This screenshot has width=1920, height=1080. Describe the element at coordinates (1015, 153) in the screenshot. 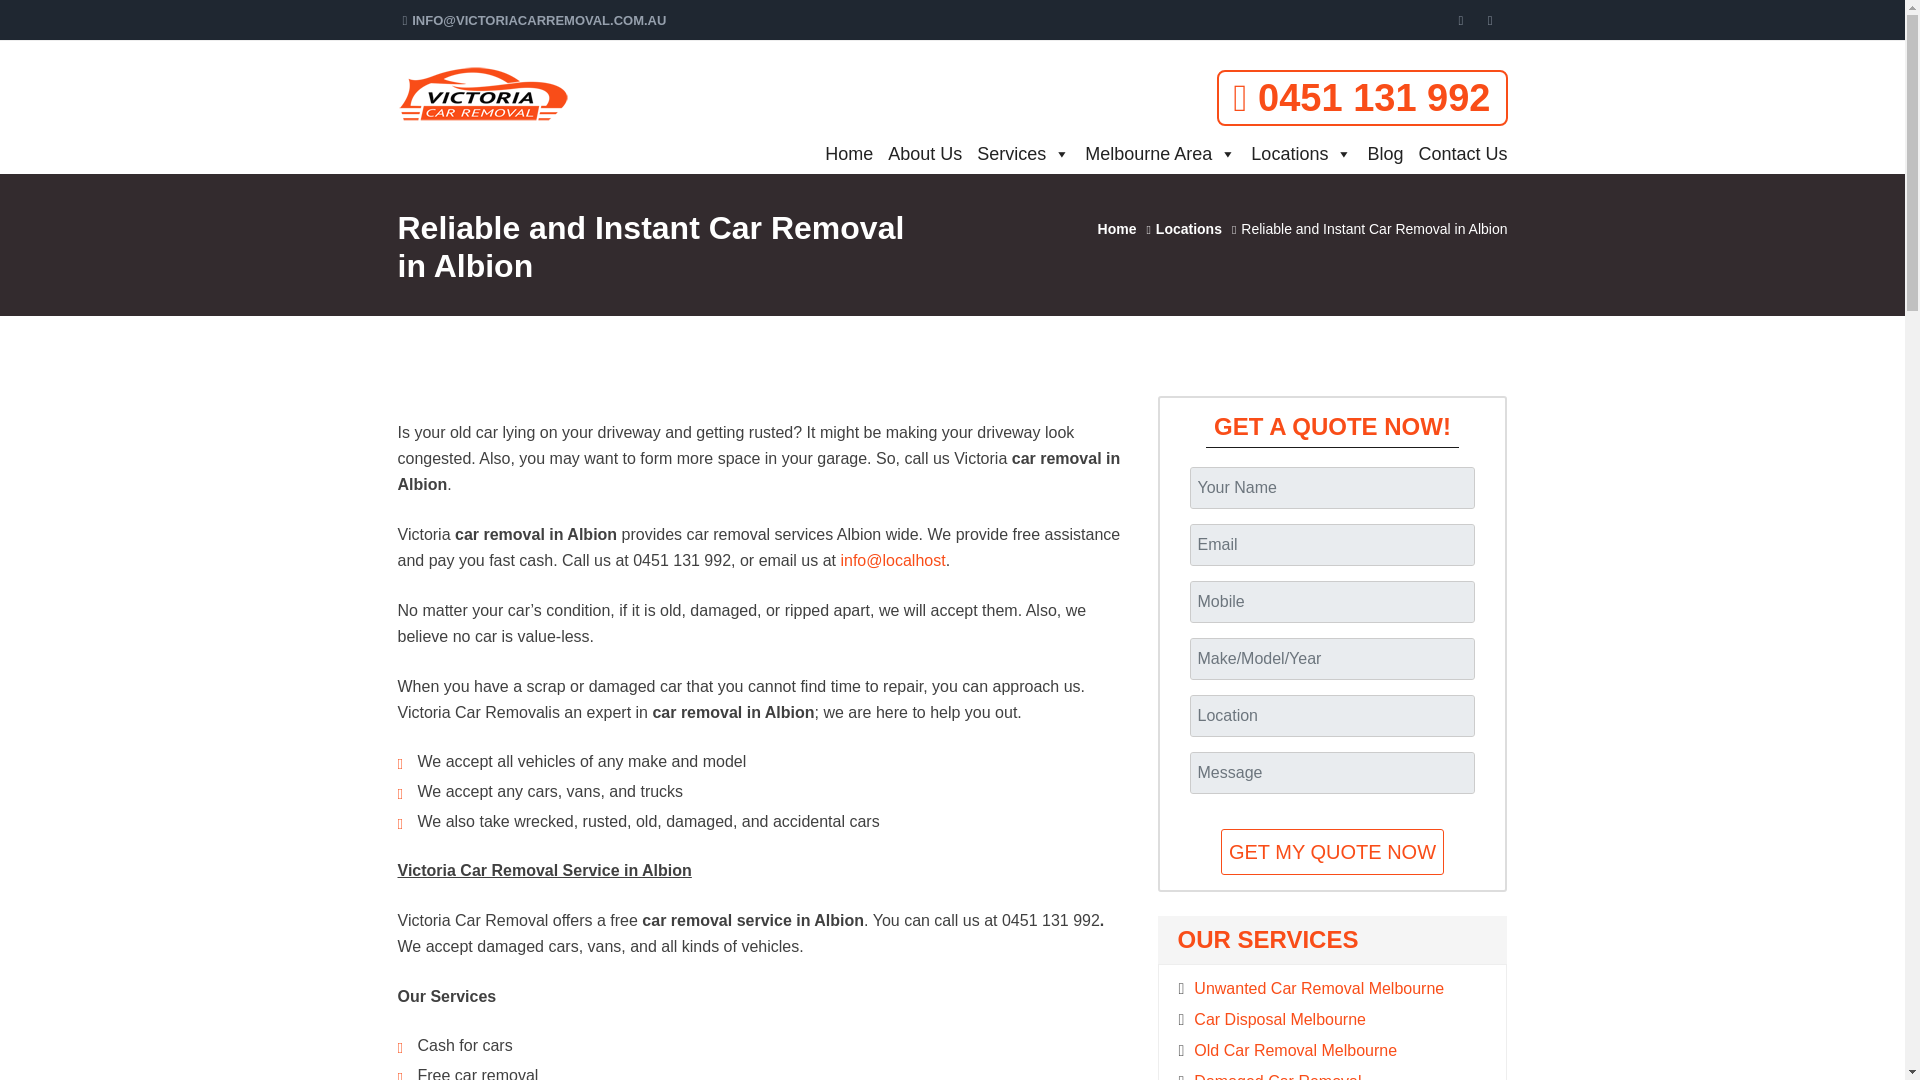

I see `Services` at that location.